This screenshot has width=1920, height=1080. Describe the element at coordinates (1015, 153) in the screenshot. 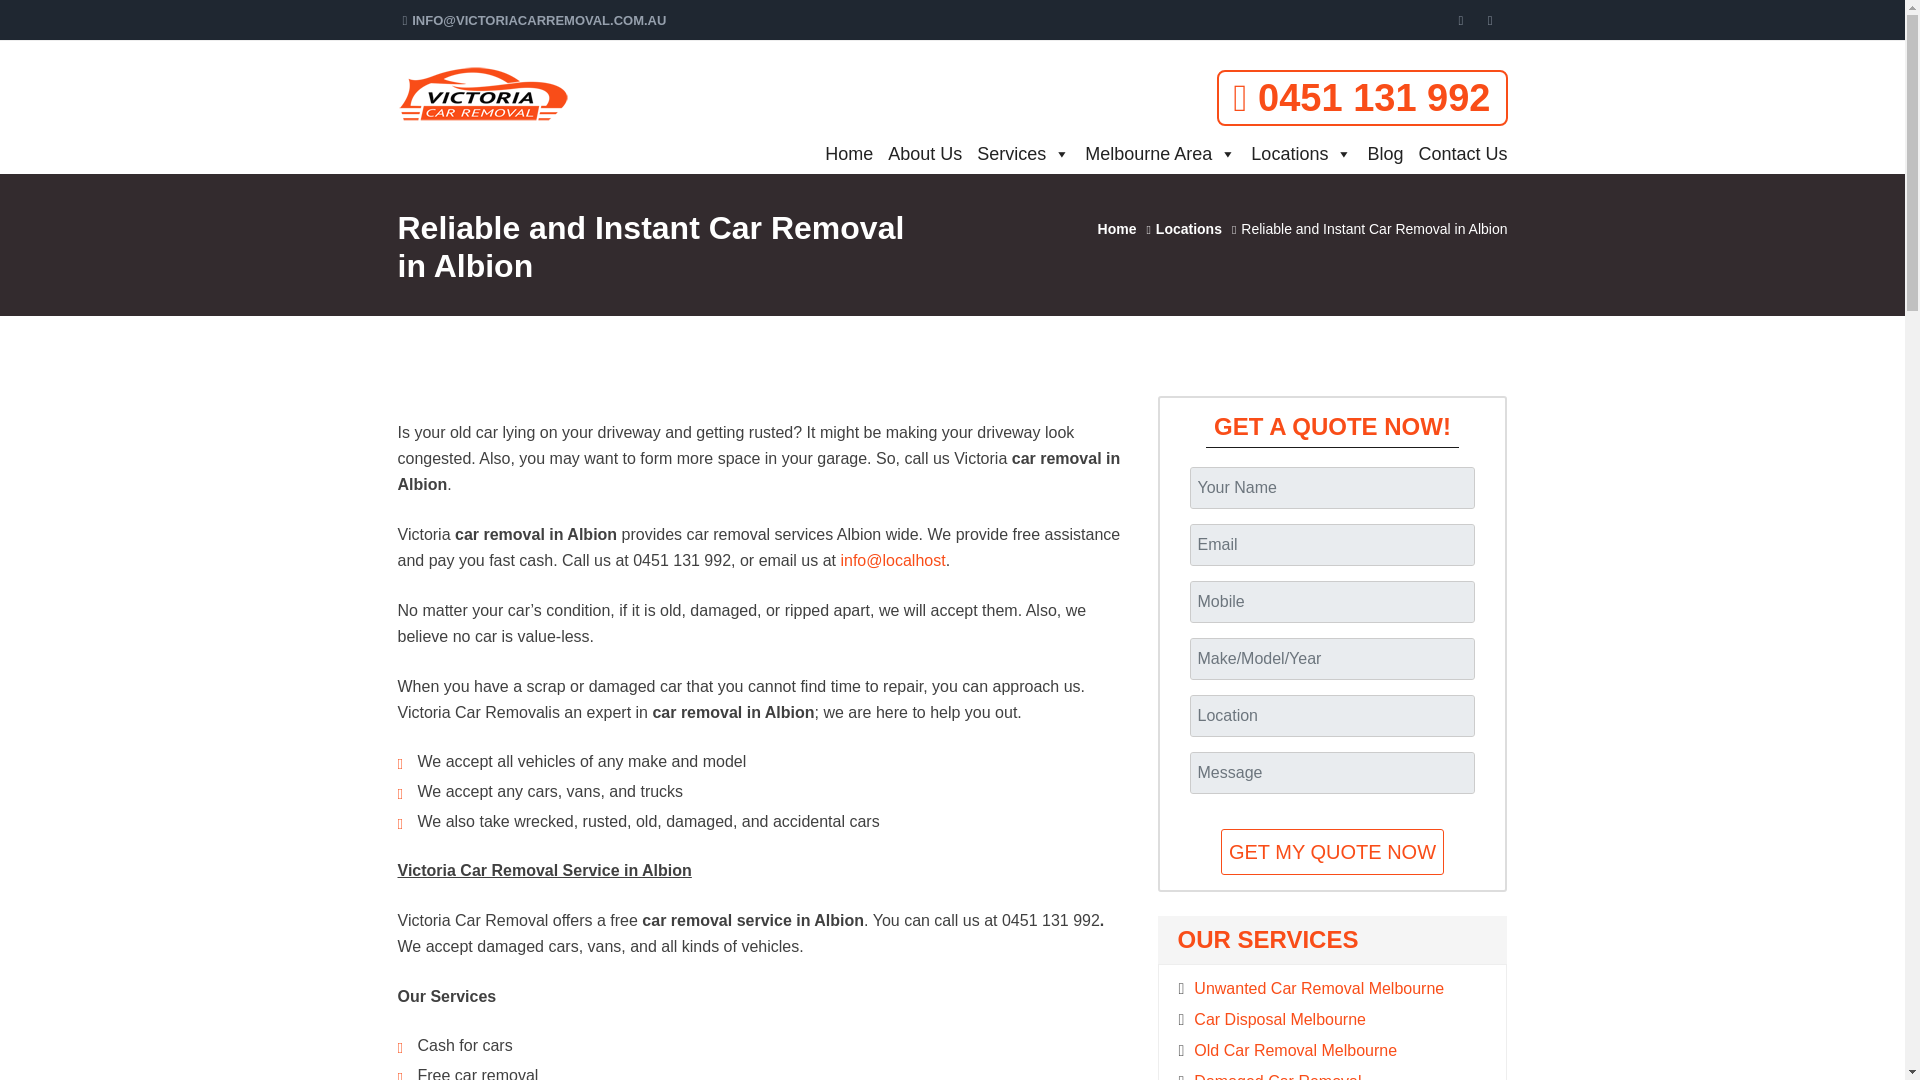

I see `Services` at that location.